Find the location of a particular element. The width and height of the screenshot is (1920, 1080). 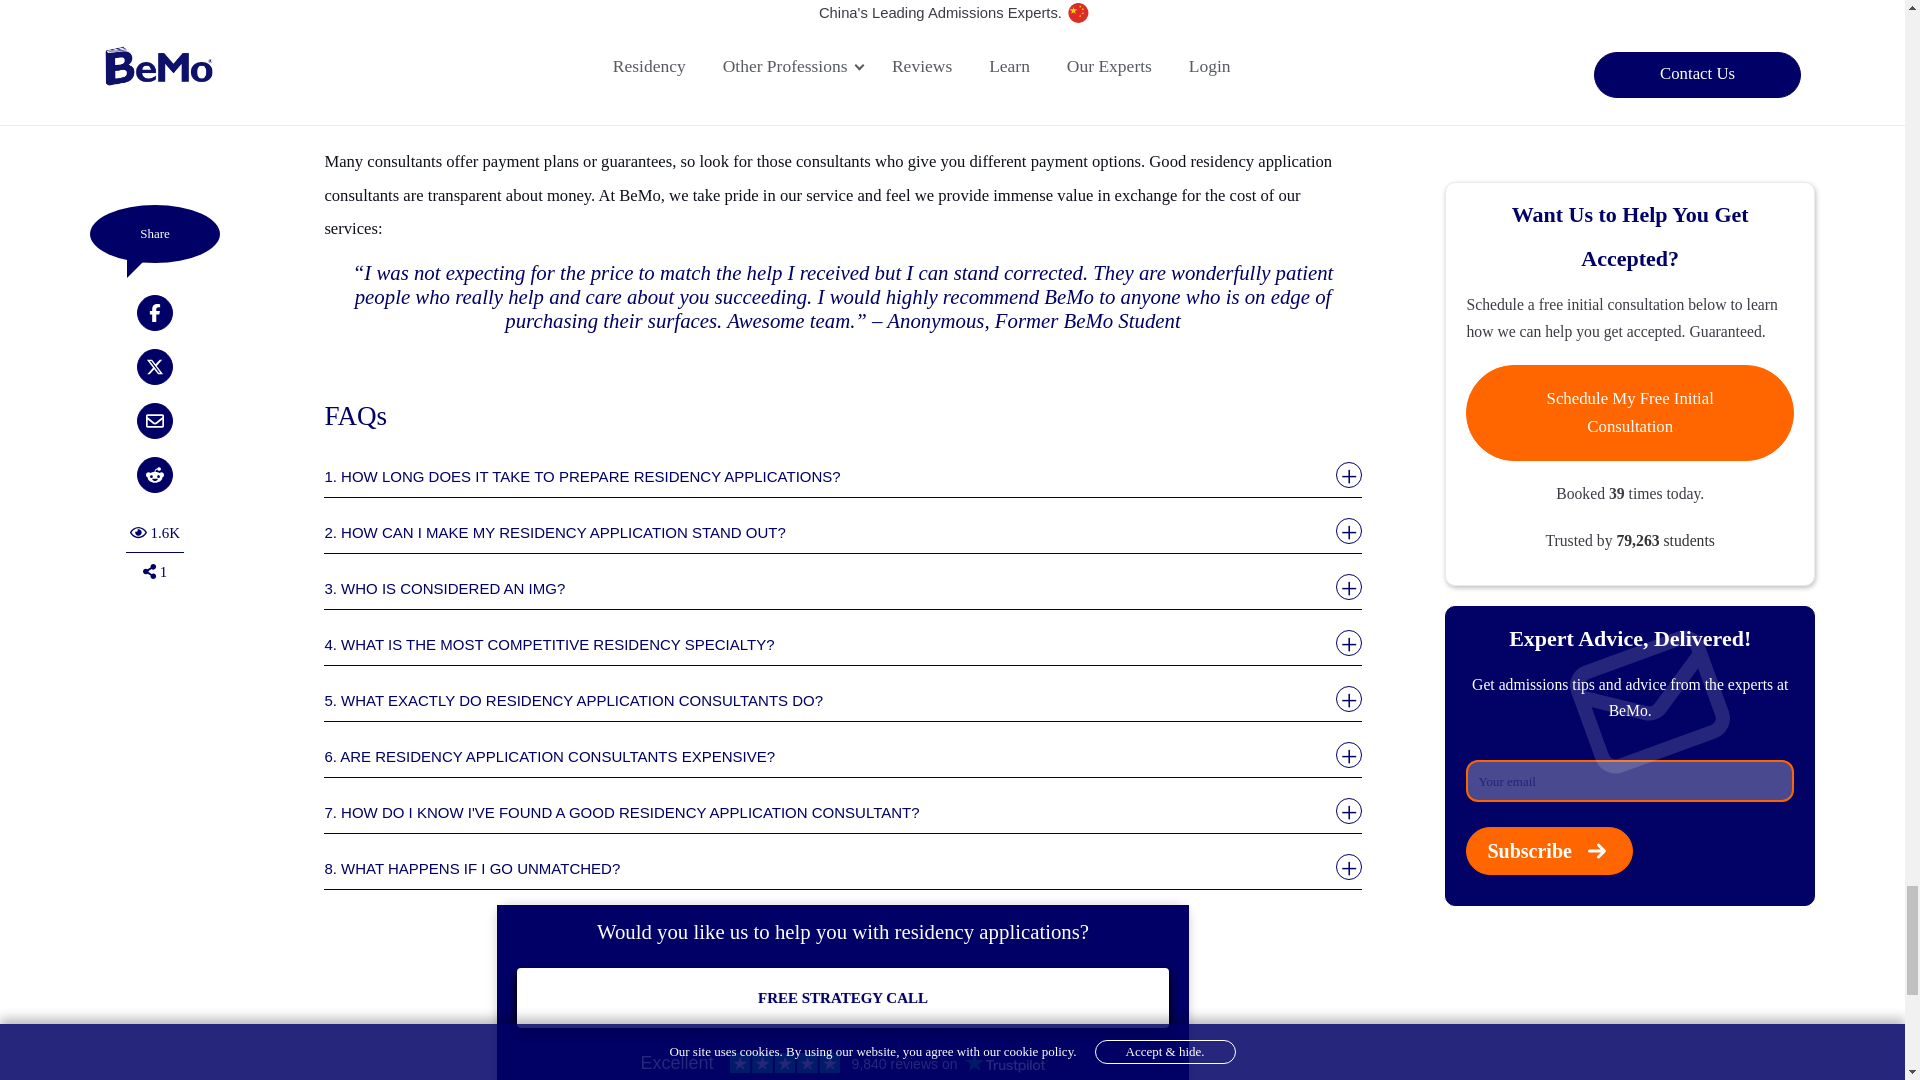

Customer reviews powered by Trustpilot is located at coordinates (842, 1063).